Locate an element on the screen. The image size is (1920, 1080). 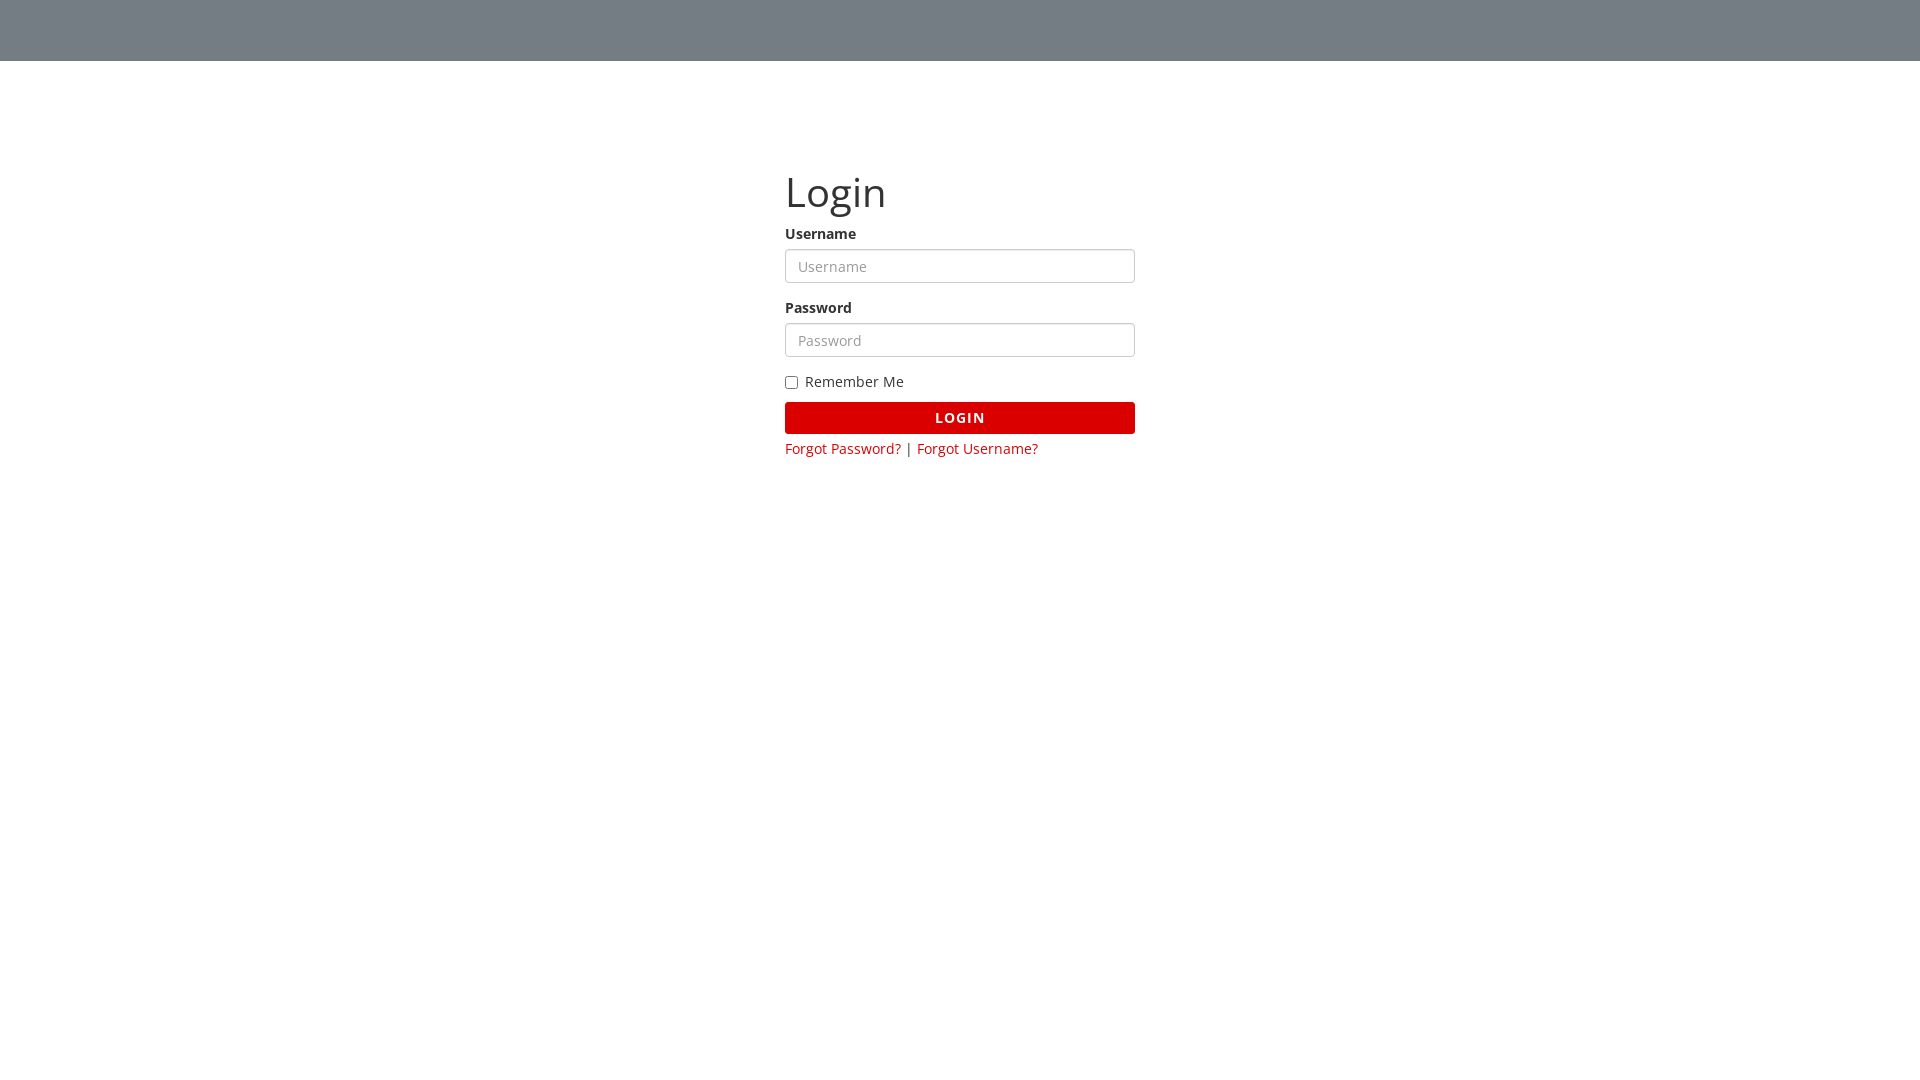
LOGIN is located at coordinates (960, 418).